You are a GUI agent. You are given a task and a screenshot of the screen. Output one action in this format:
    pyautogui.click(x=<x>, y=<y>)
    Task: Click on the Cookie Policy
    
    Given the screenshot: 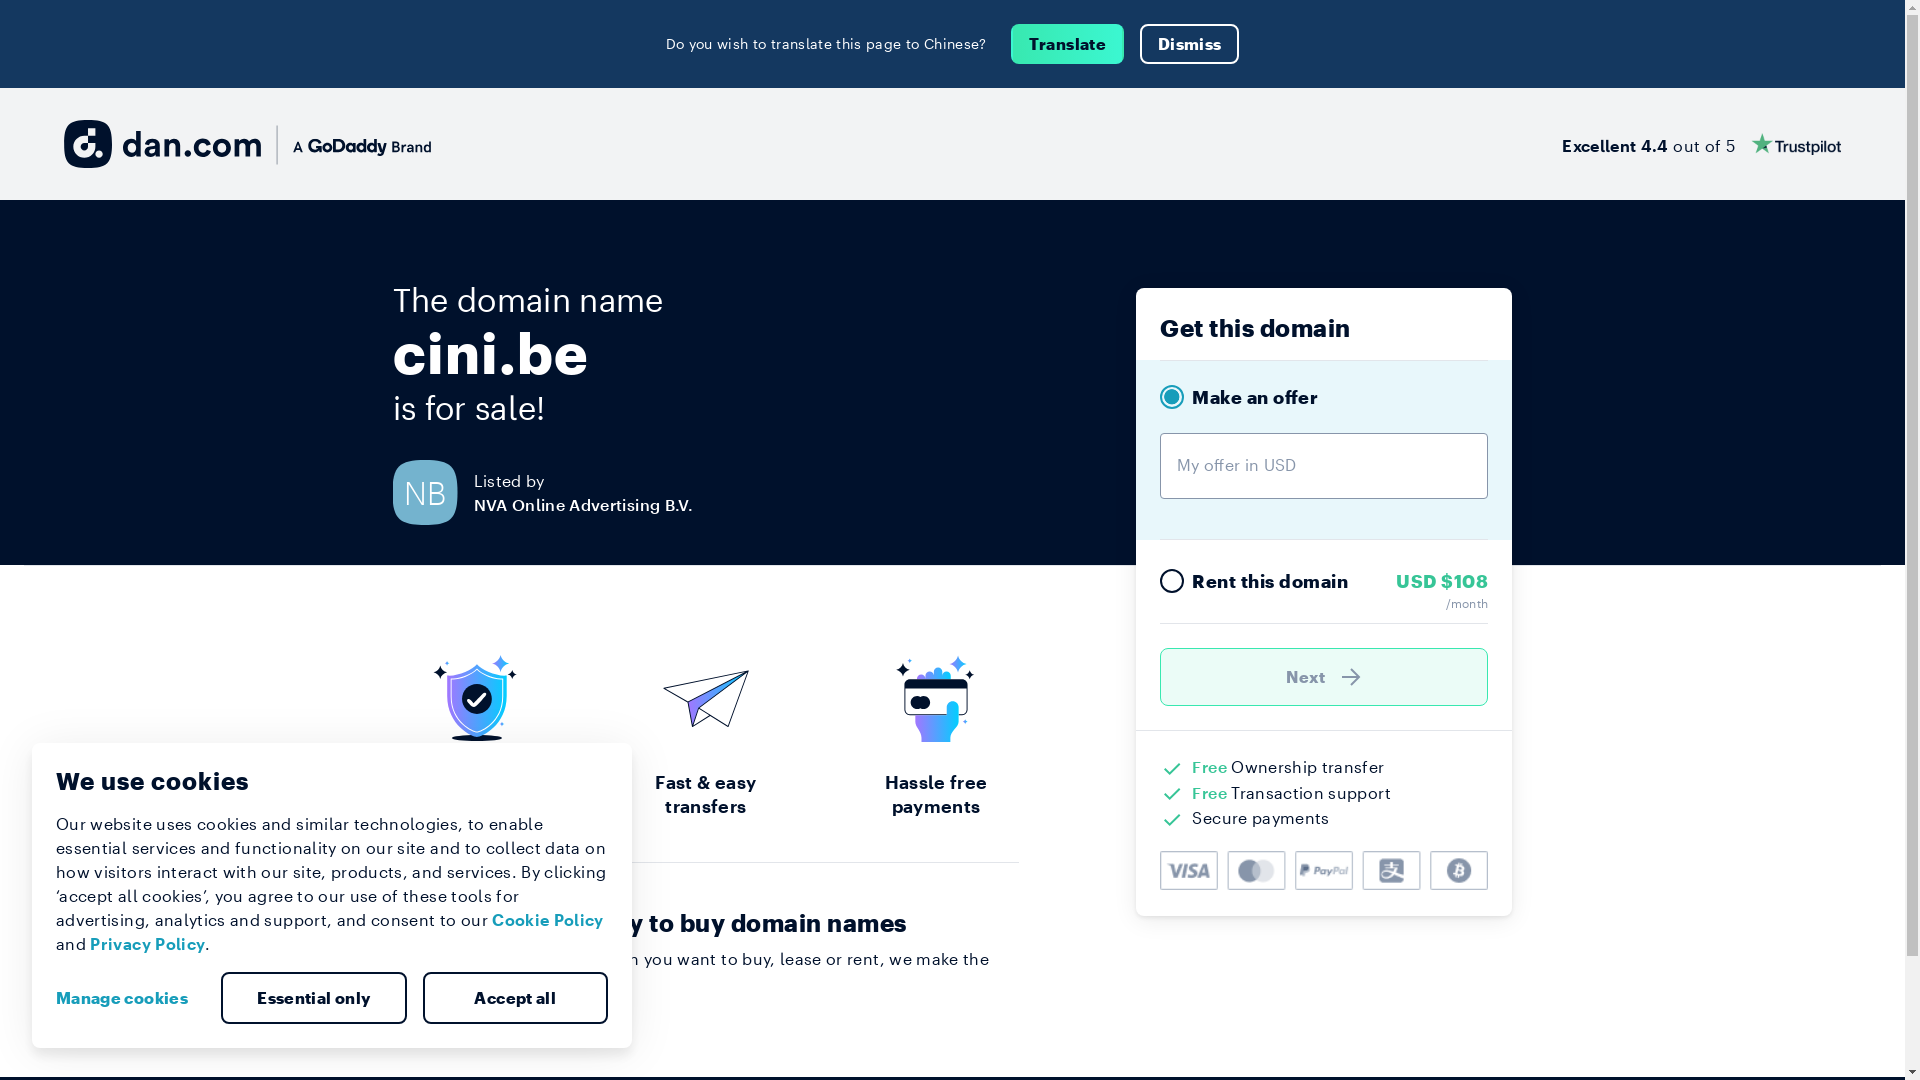 What is the action you would take?
    pyautogui.click(x=548, y=920)
    